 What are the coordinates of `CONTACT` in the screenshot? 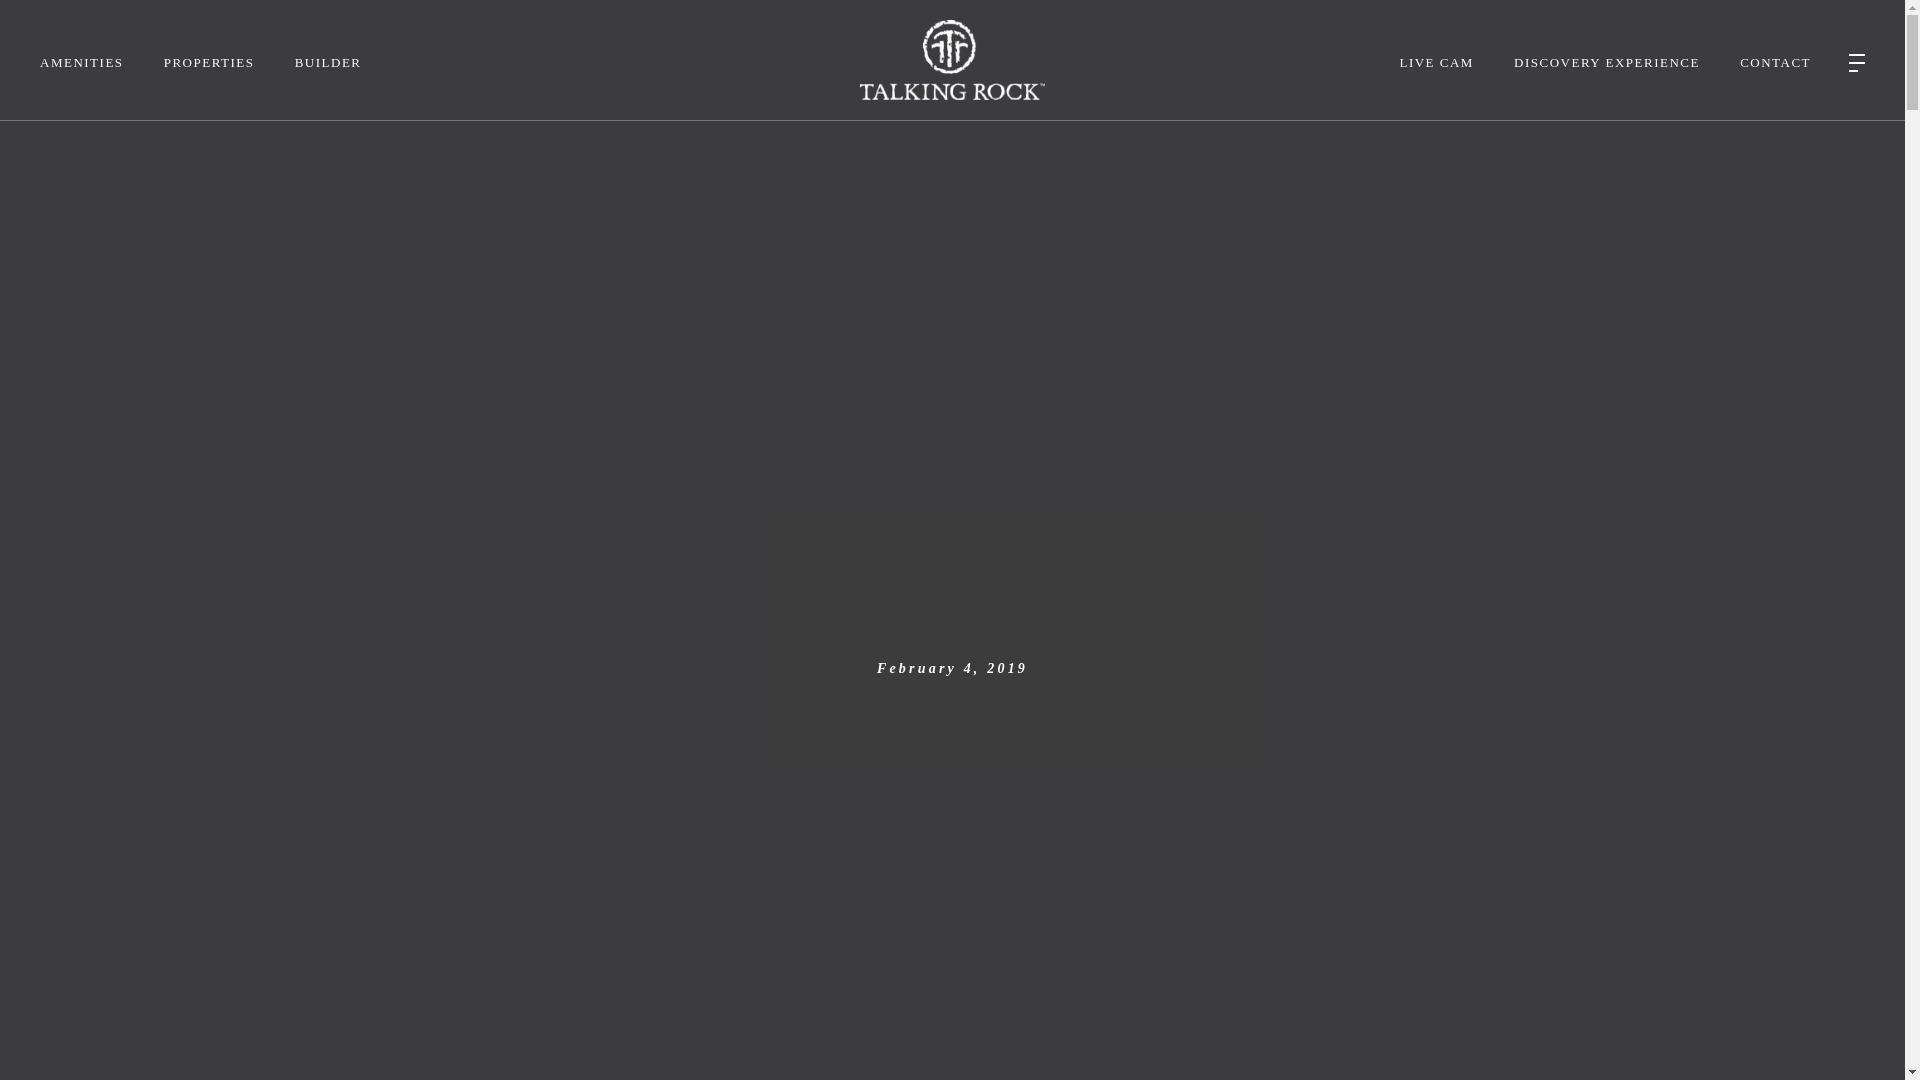 It's located at (1774, 62).